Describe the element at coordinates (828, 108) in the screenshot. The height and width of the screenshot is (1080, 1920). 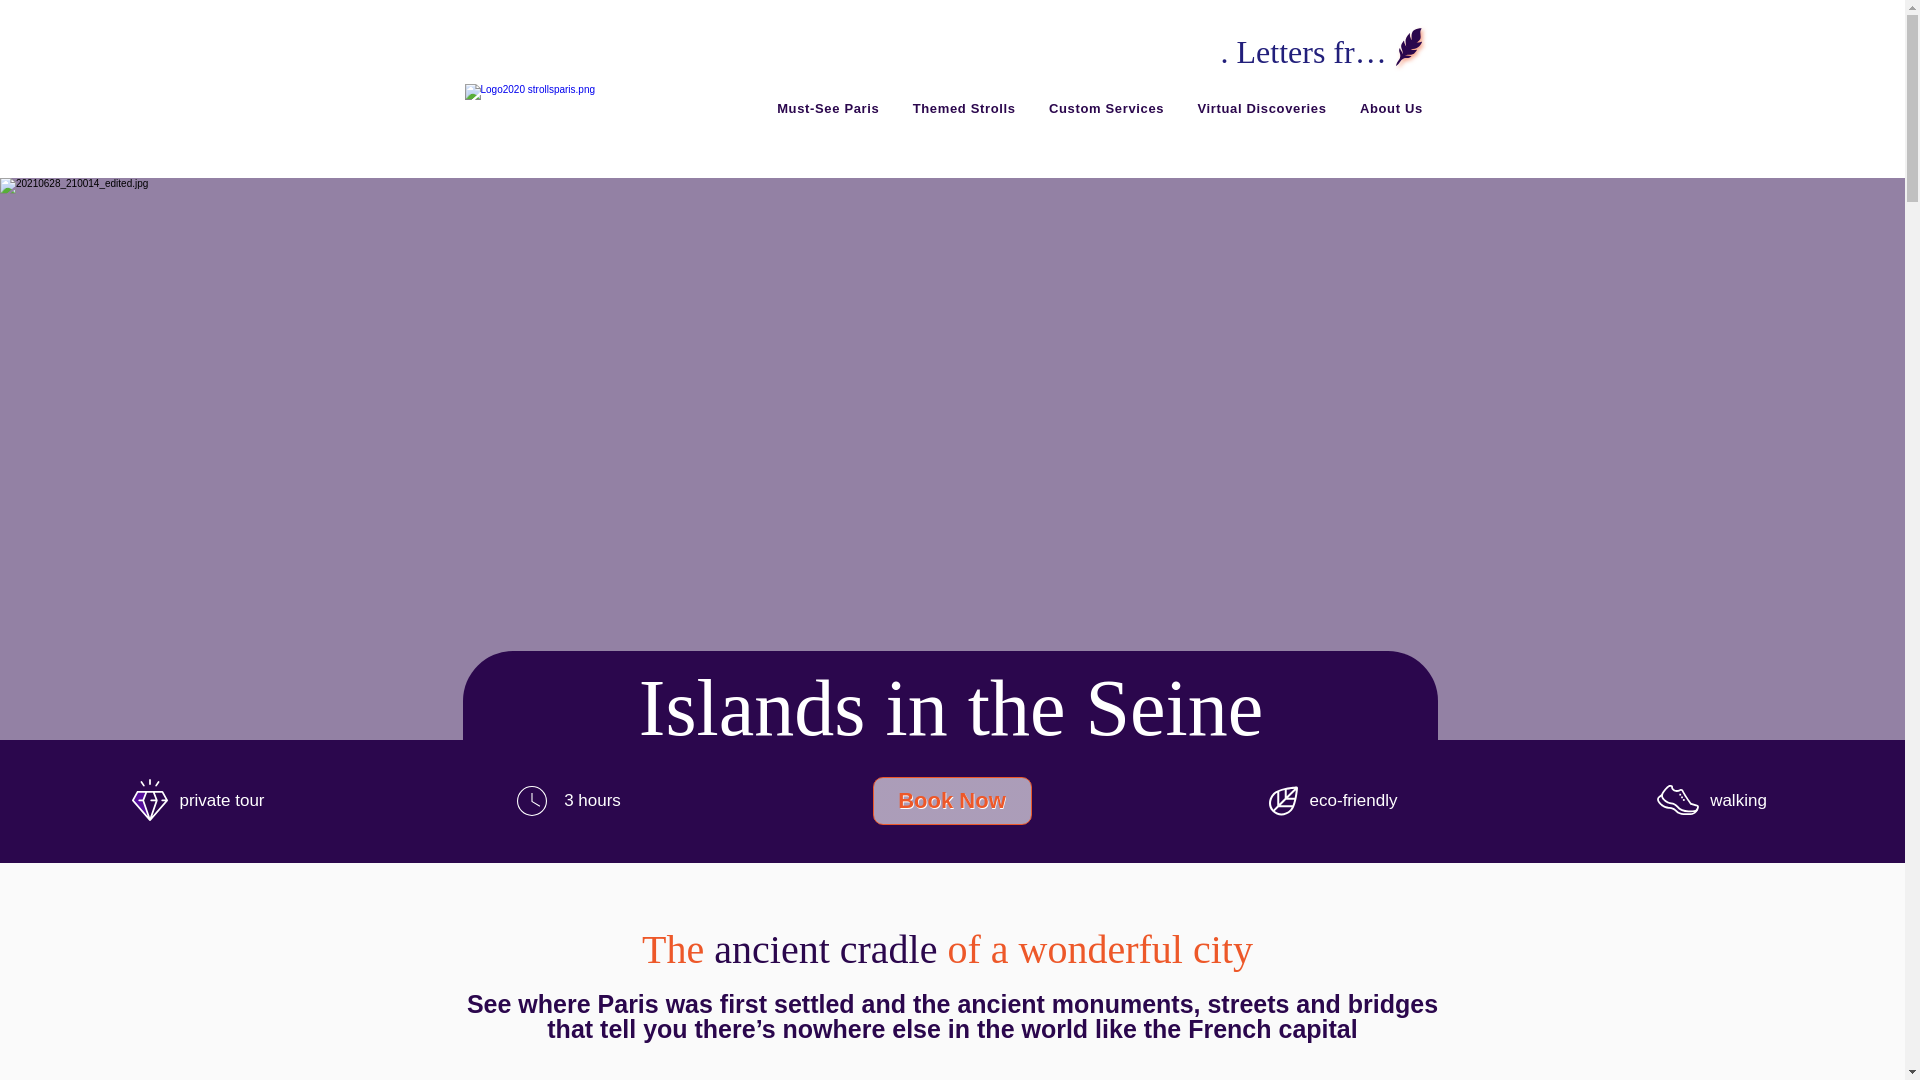
I see `Must-See Paris` at that location.